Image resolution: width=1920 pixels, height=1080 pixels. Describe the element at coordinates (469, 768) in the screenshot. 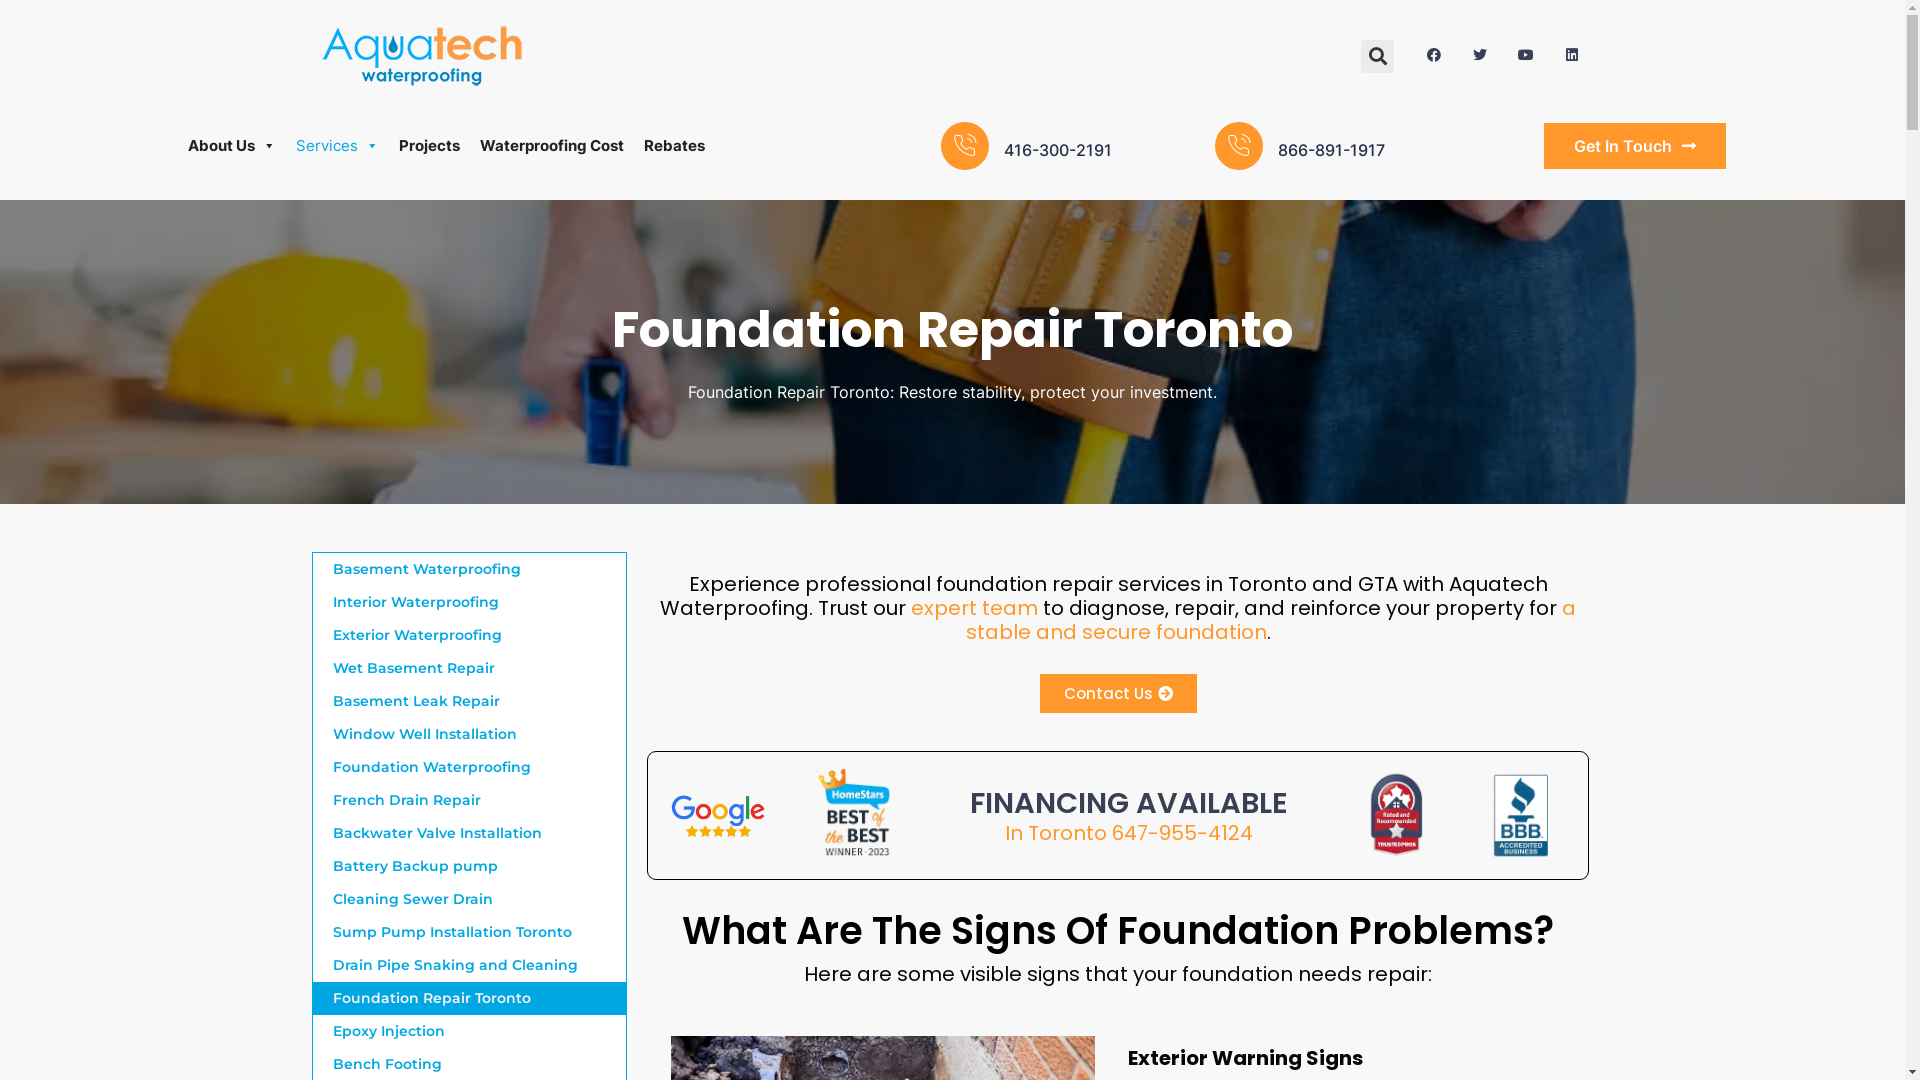

I see `Foundation Waterproofing` at that location.